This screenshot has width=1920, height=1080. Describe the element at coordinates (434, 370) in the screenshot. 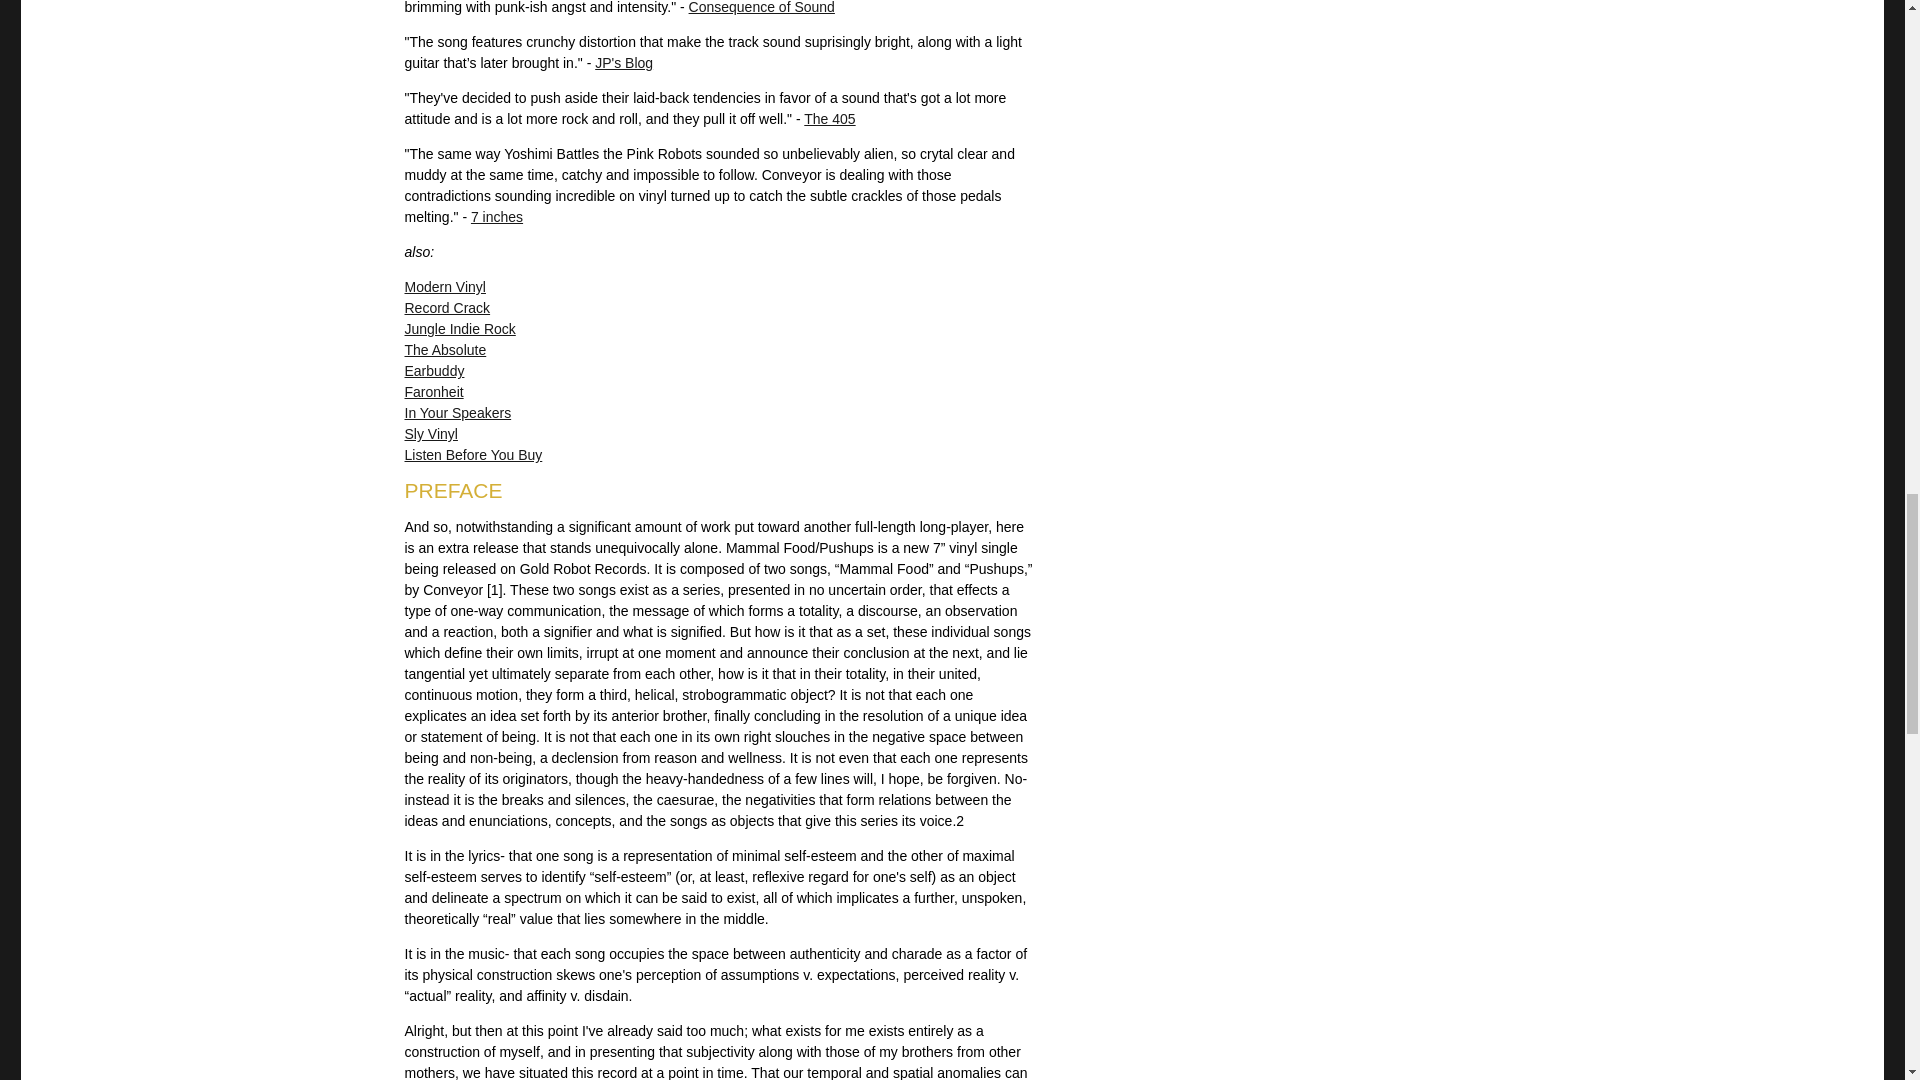

I see `Earbuddy` at that location.